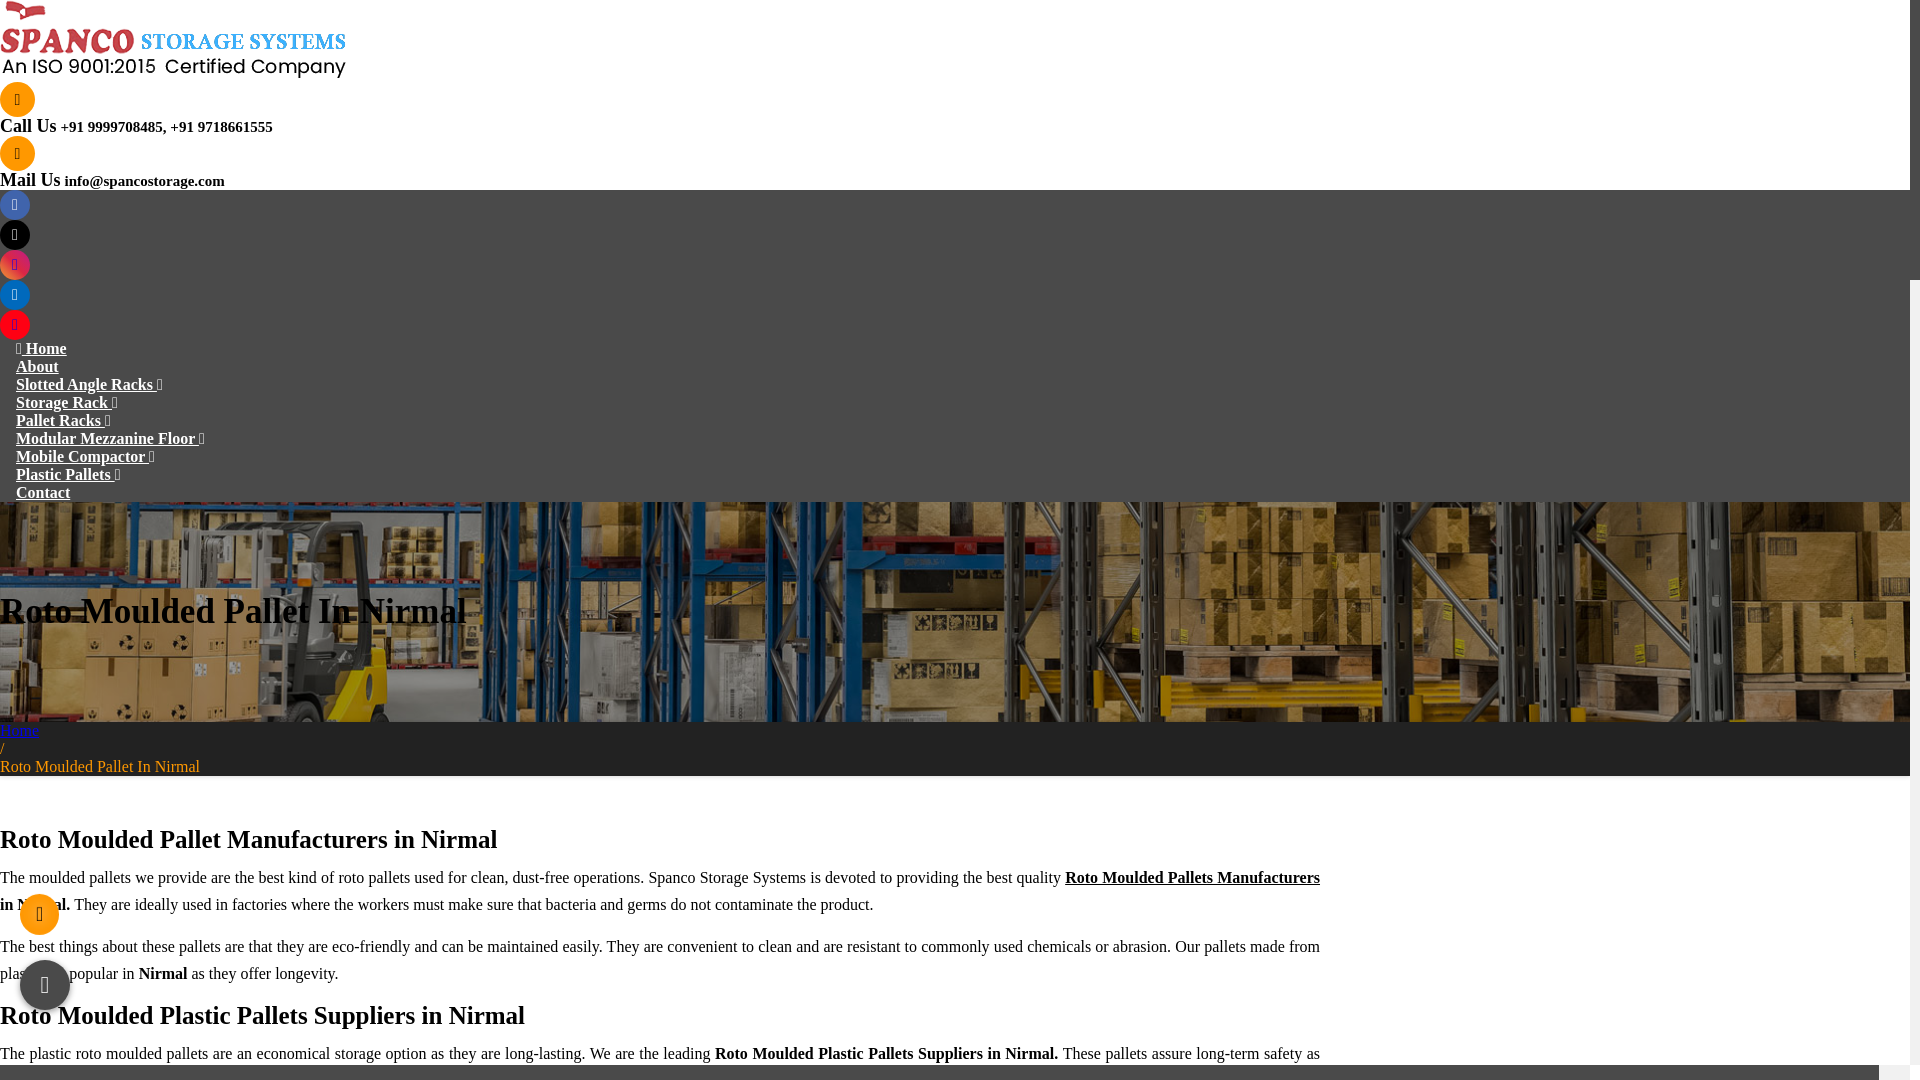 The height and width of the screenshot is (1080, 1920). Describe the element at coordinates (172, 38) in the screenshot. I see `Spanco Storage Systems` at that location.